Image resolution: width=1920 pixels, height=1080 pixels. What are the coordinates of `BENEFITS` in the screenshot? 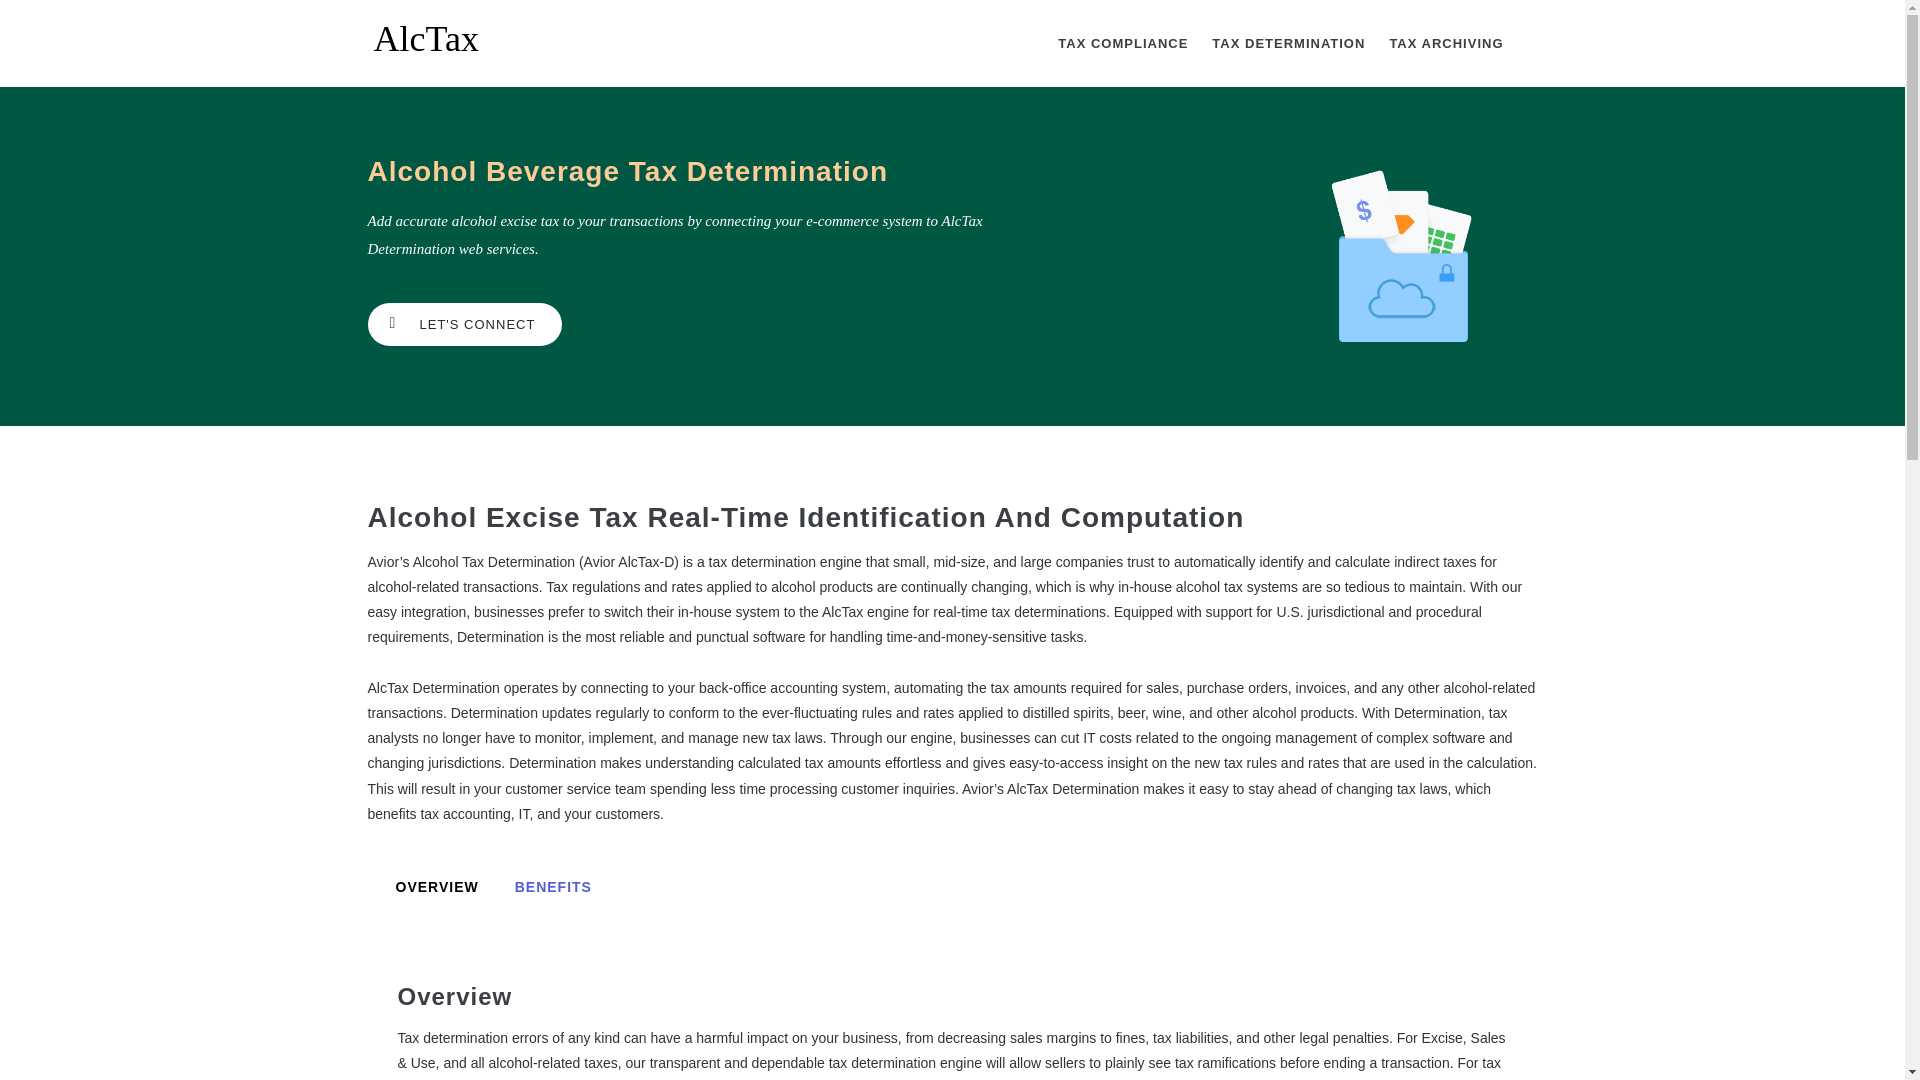 It's located at (554, 888).